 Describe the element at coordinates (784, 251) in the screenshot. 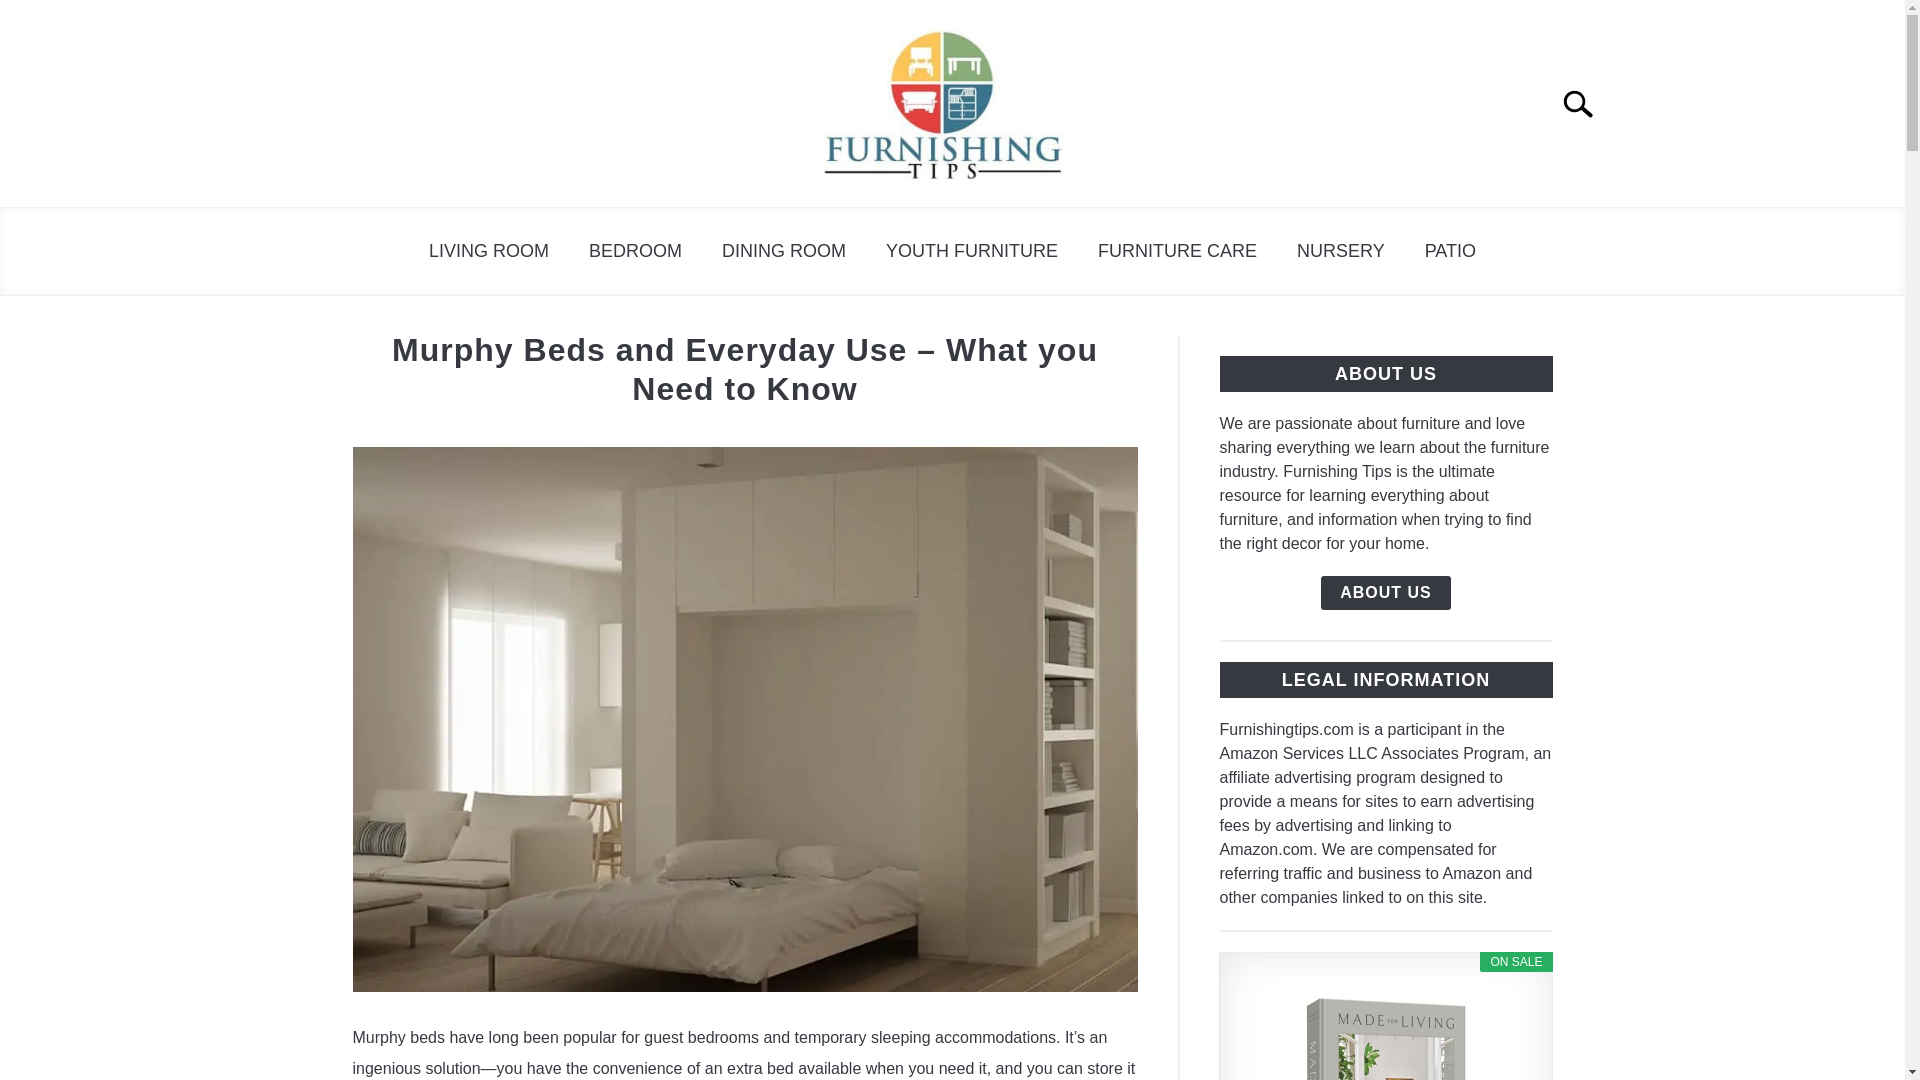

I see `DINING ROOM` at that location.